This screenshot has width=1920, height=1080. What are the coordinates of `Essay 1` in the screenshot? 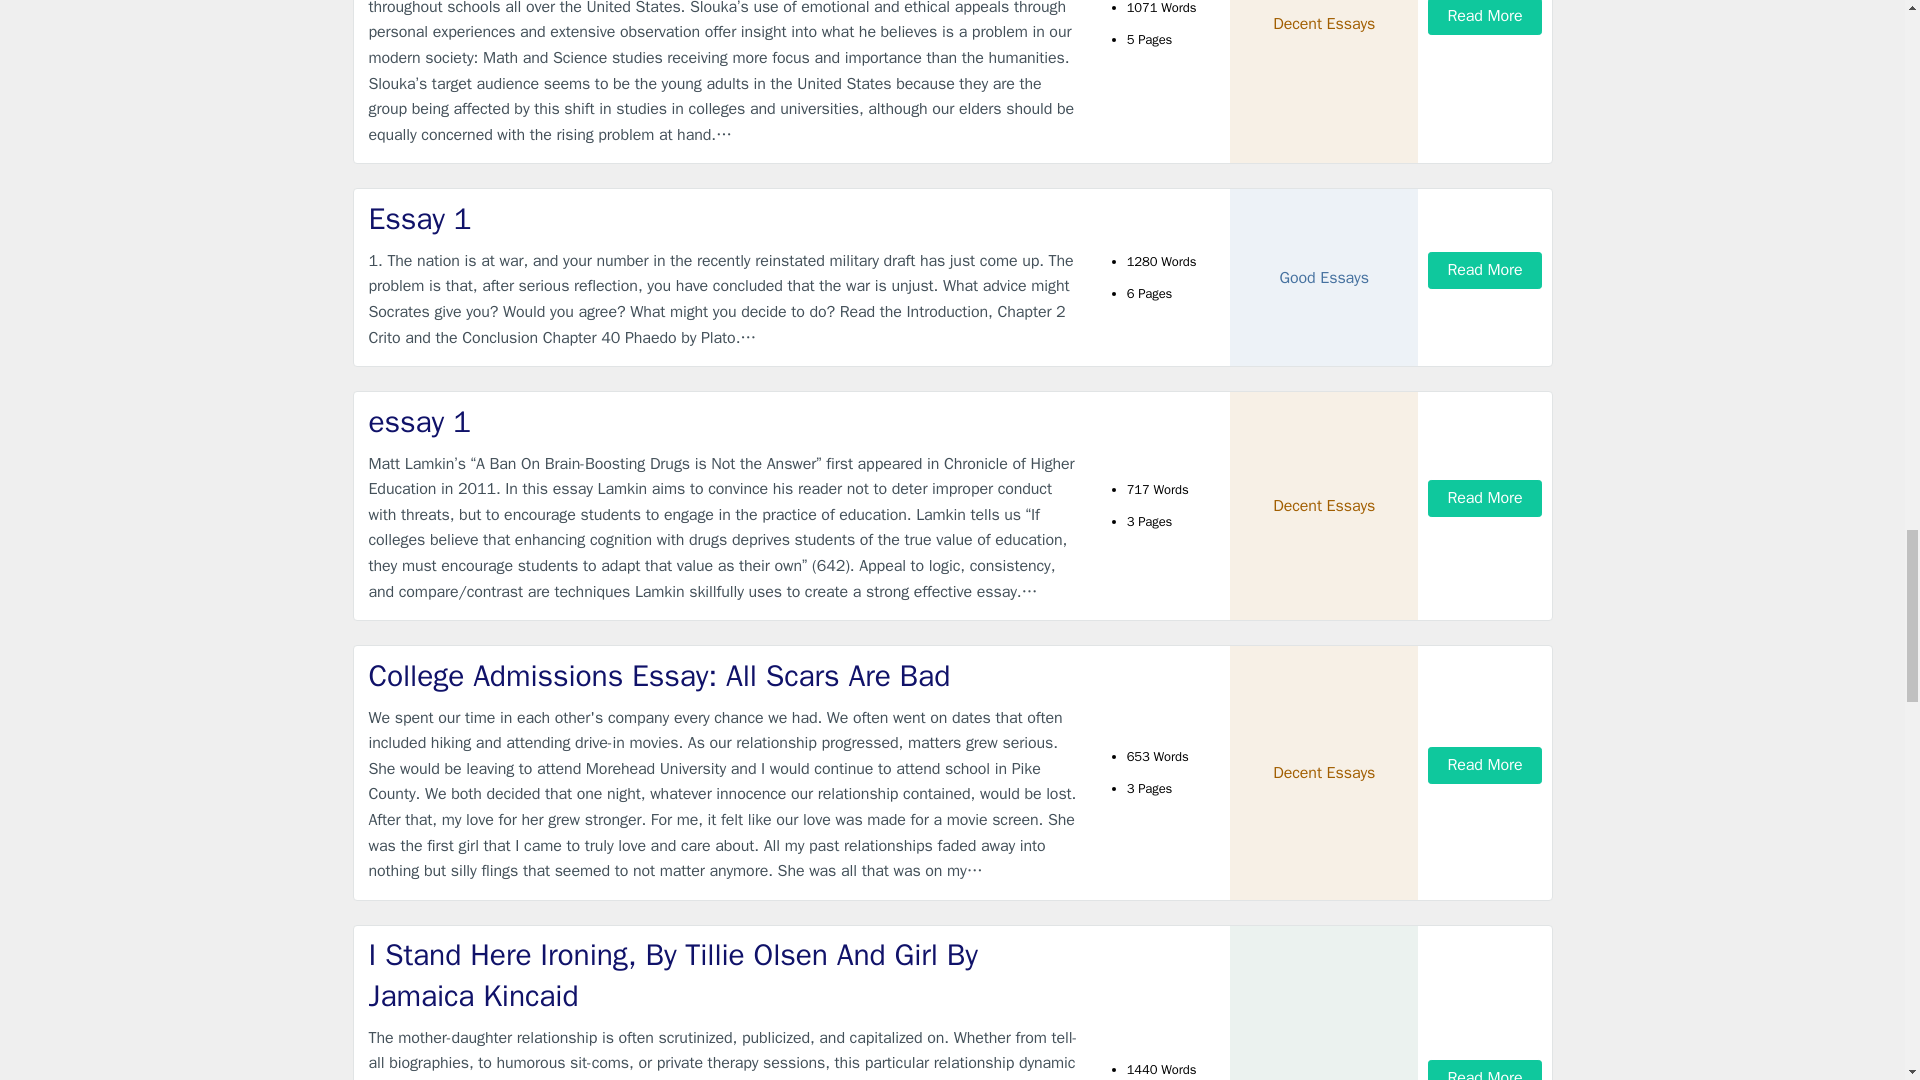 It's located at (724, 218).